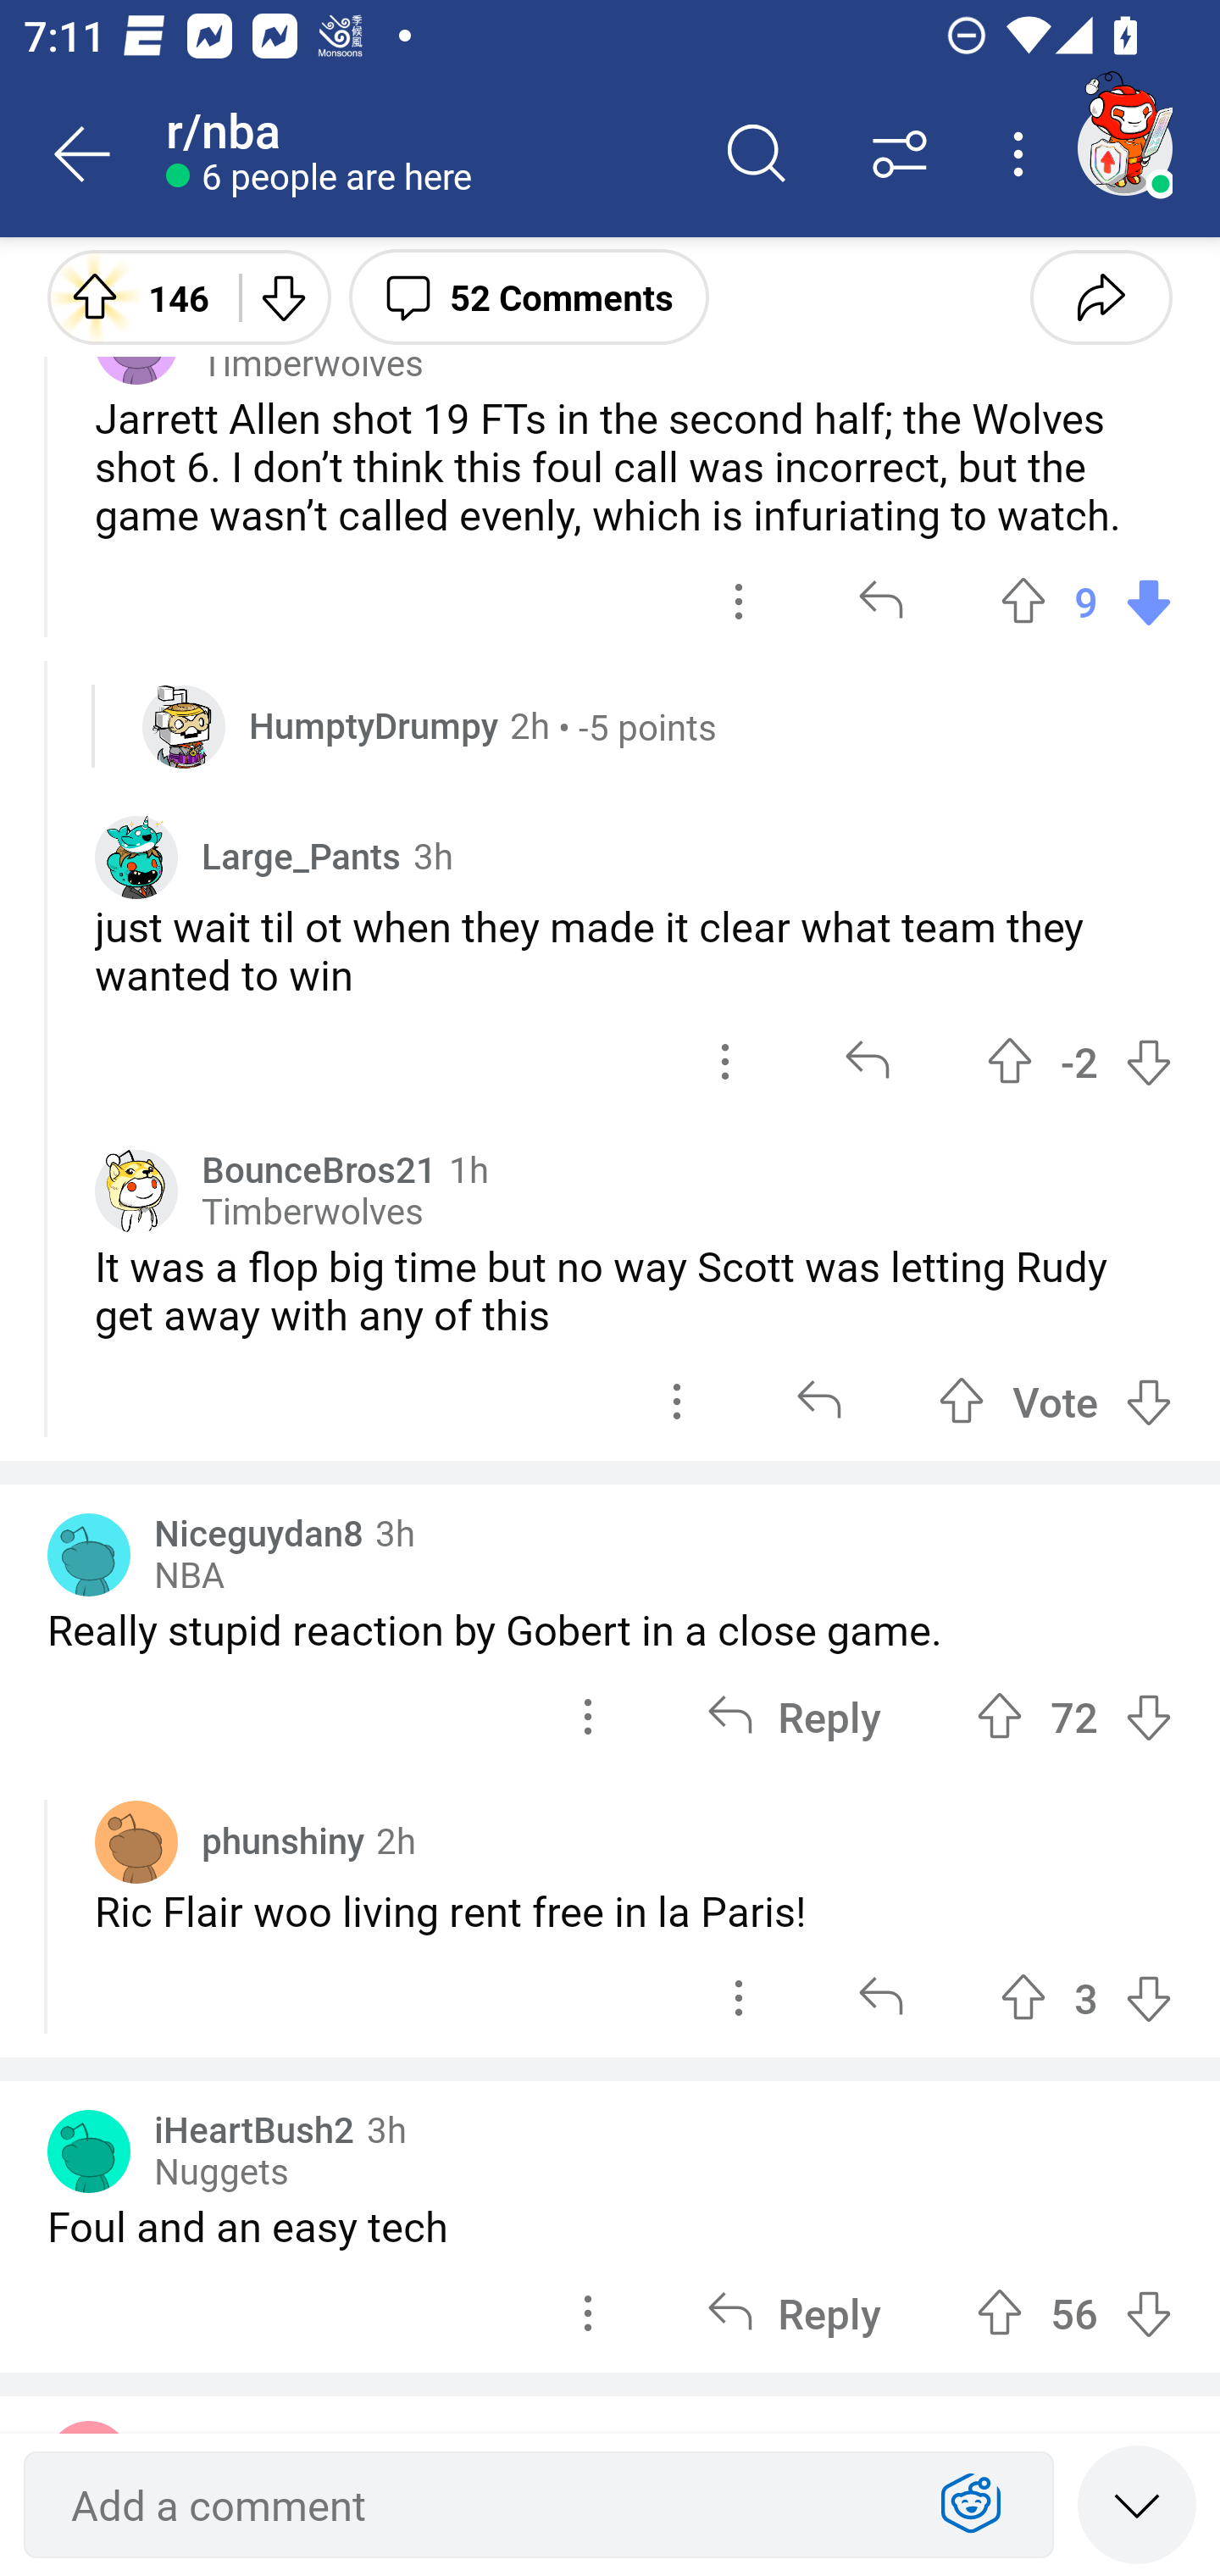 The height and width of the screenshot is (2576, 1220). I want to click on Avatar, so click(136, 1841).